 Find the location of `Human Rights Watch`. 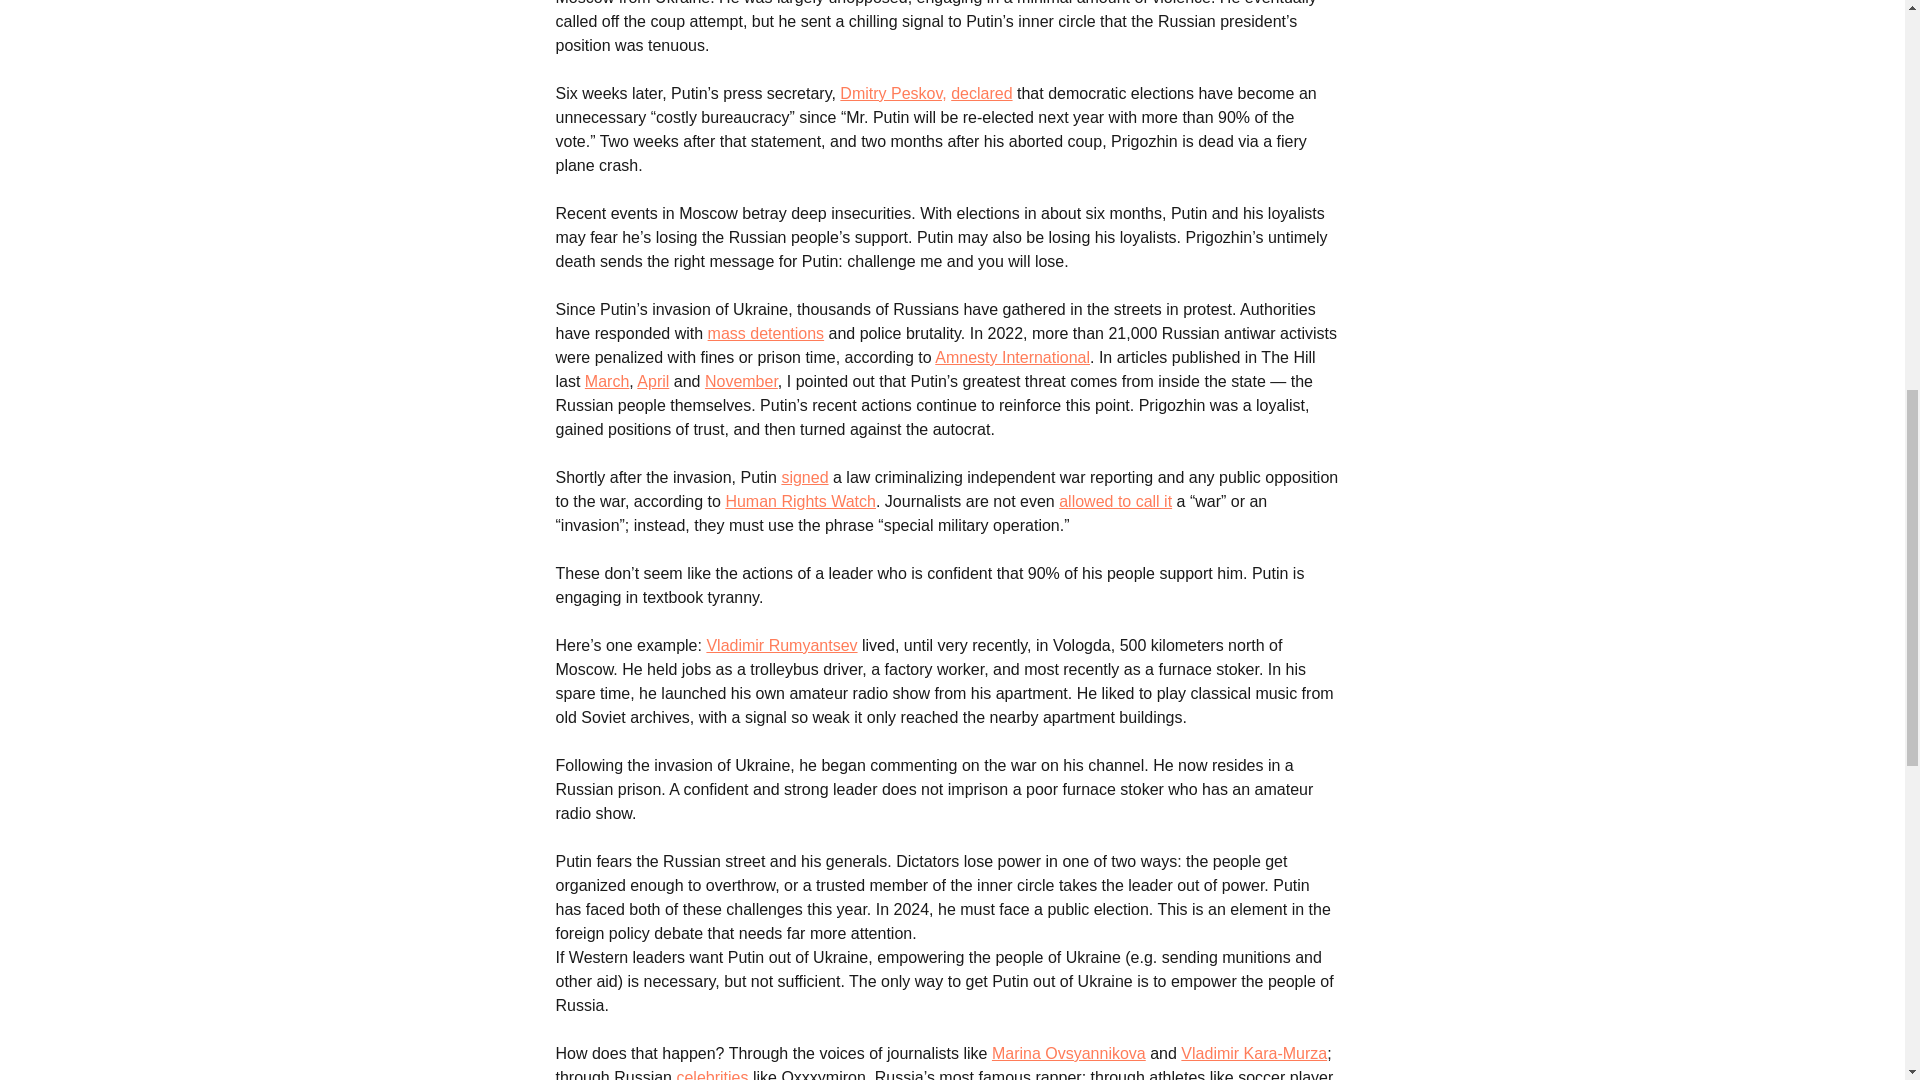

Human Rights Watch is located at coordinates (800, 500).